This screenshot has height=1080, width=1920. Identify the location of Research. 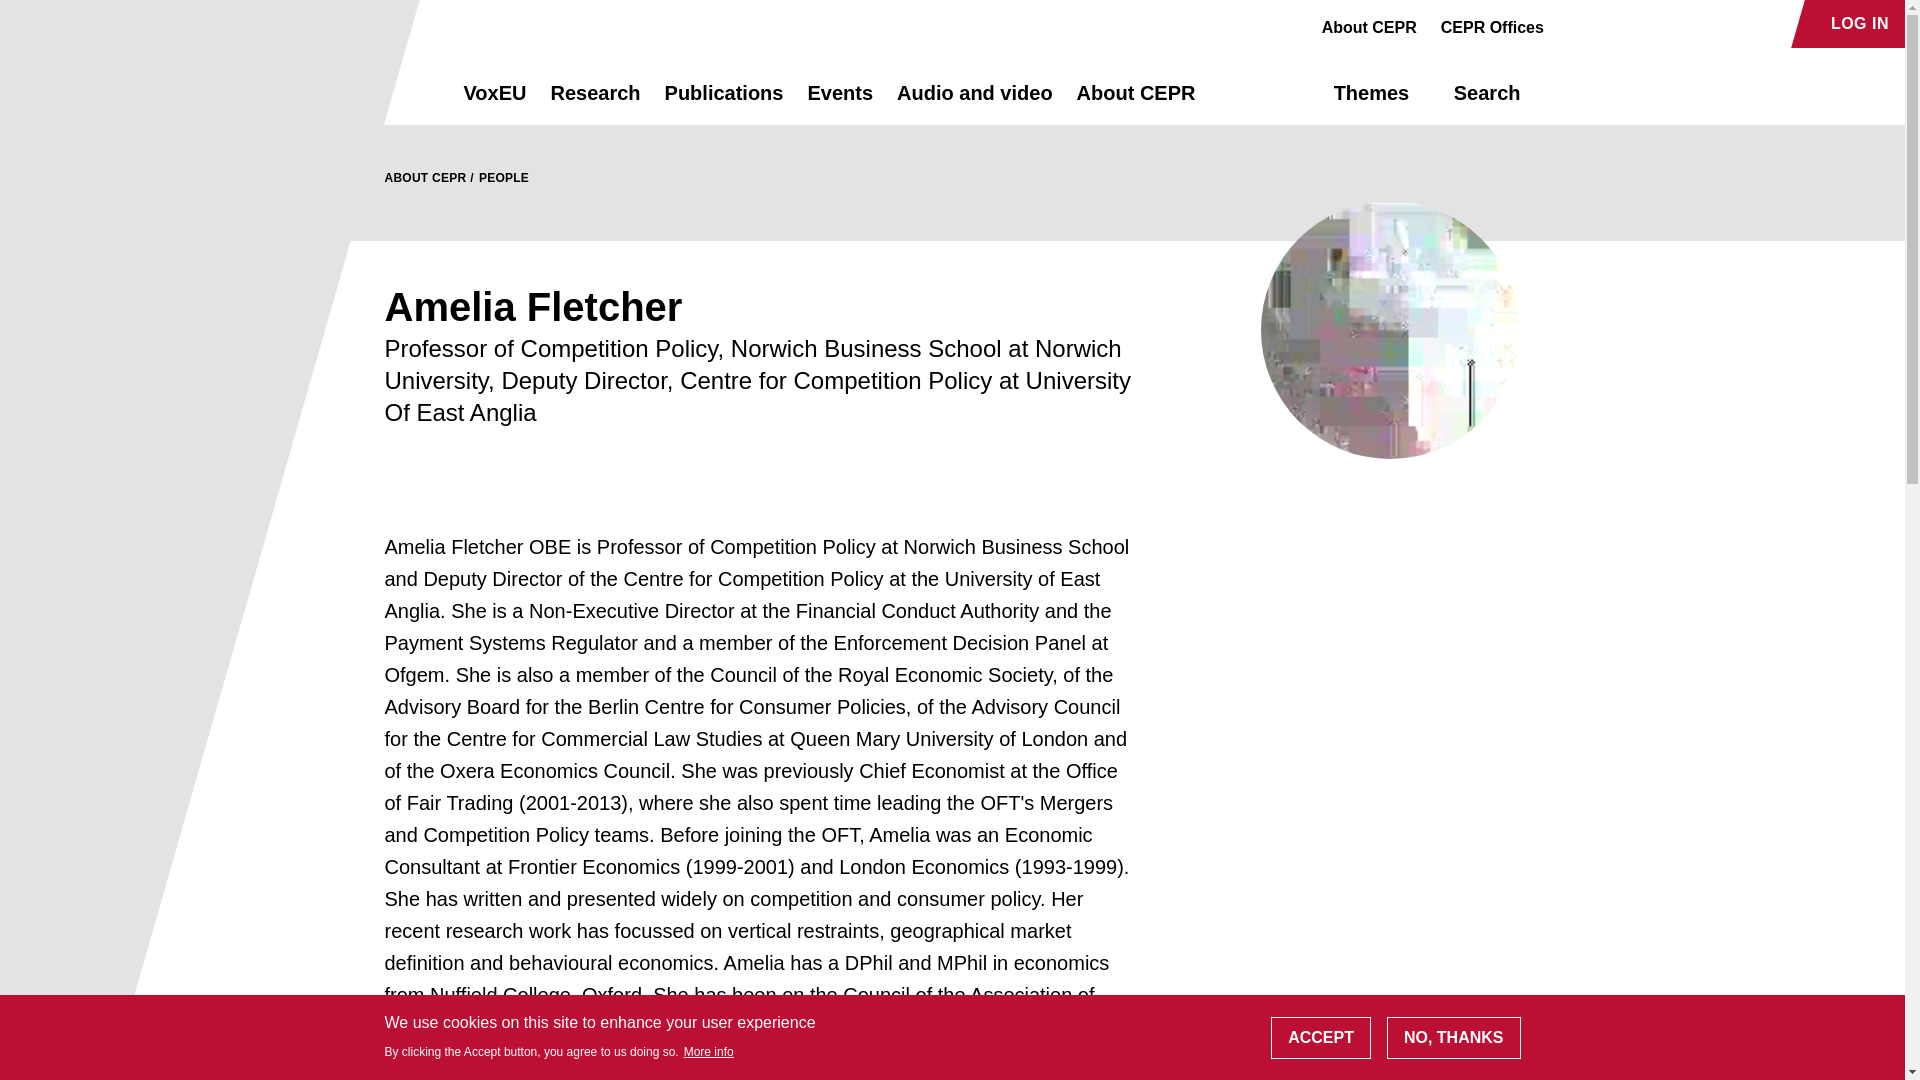
(594, 102).